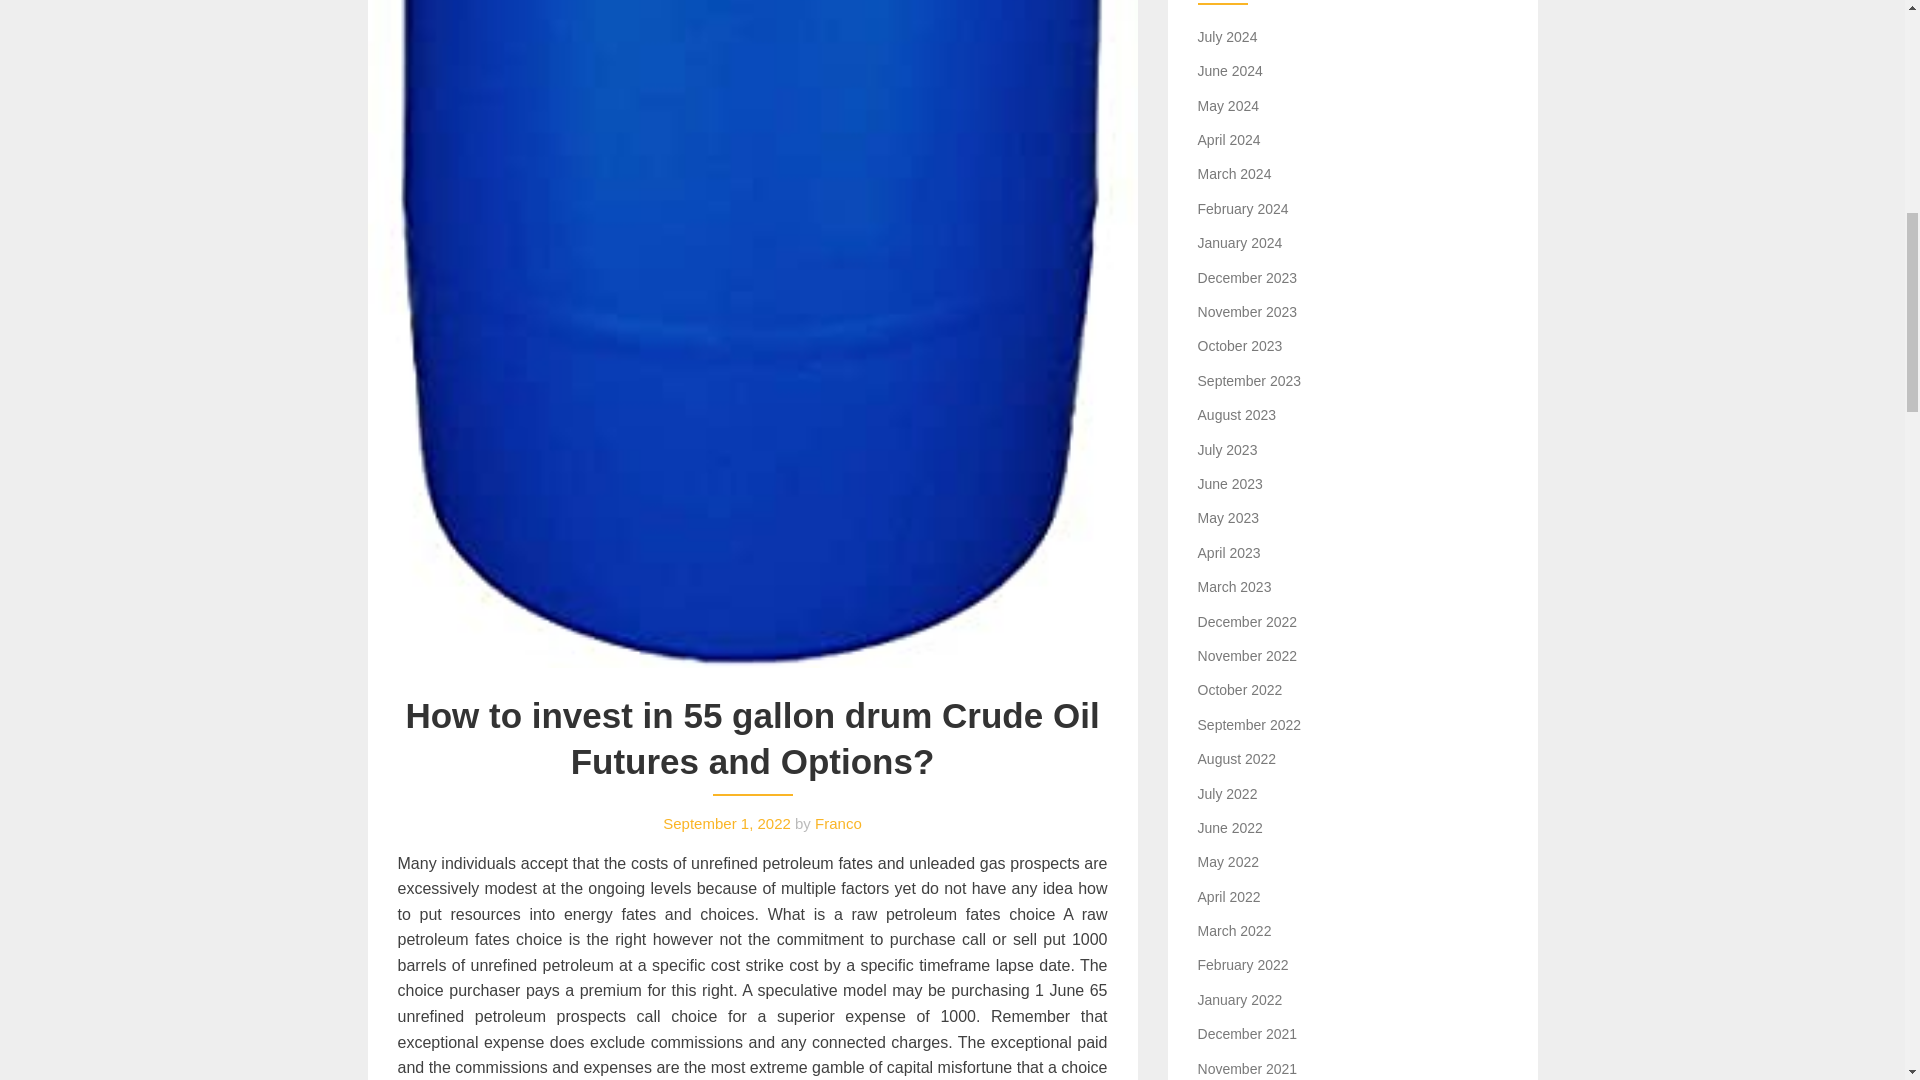 Image resolution: width=1920 pixels, height=1080 pixels. I want to click on July 2024, so click(1228, 37).